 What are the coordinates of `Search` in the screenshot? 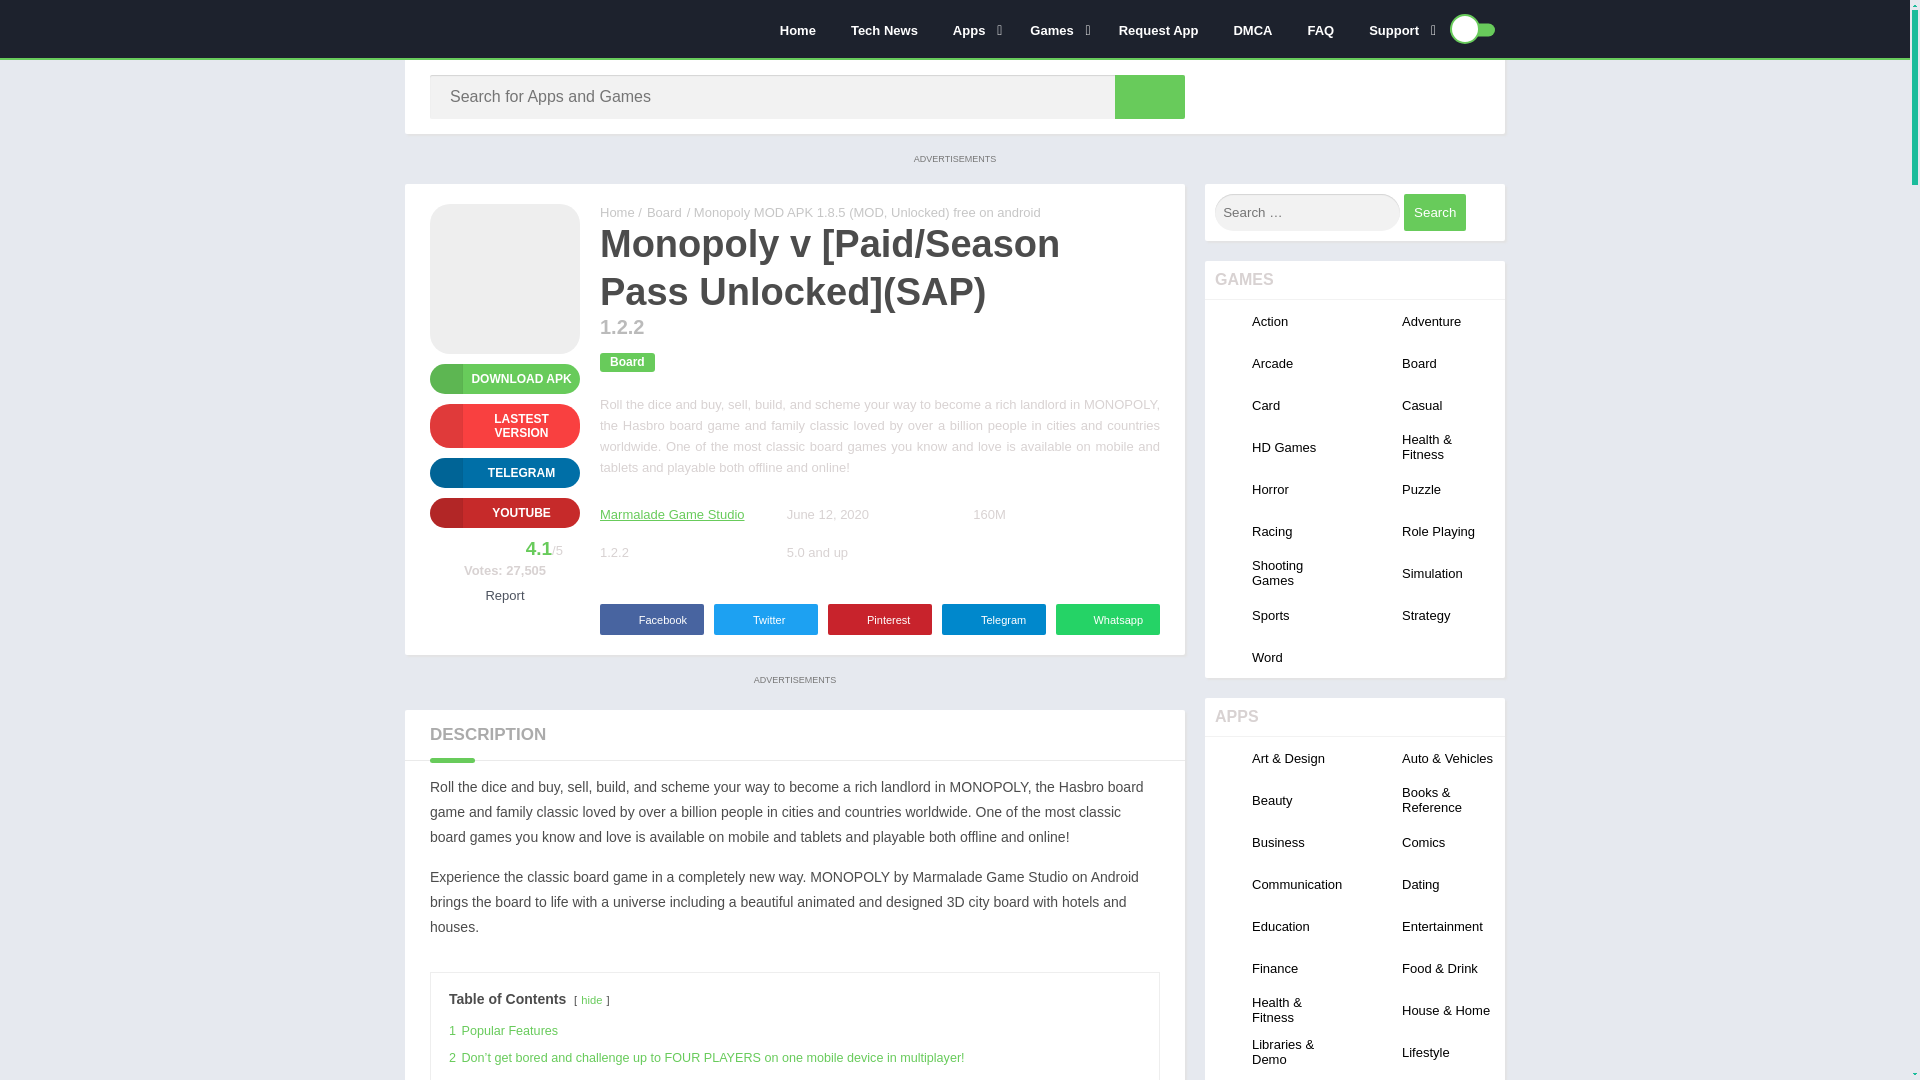 It's located at (1434, 212).